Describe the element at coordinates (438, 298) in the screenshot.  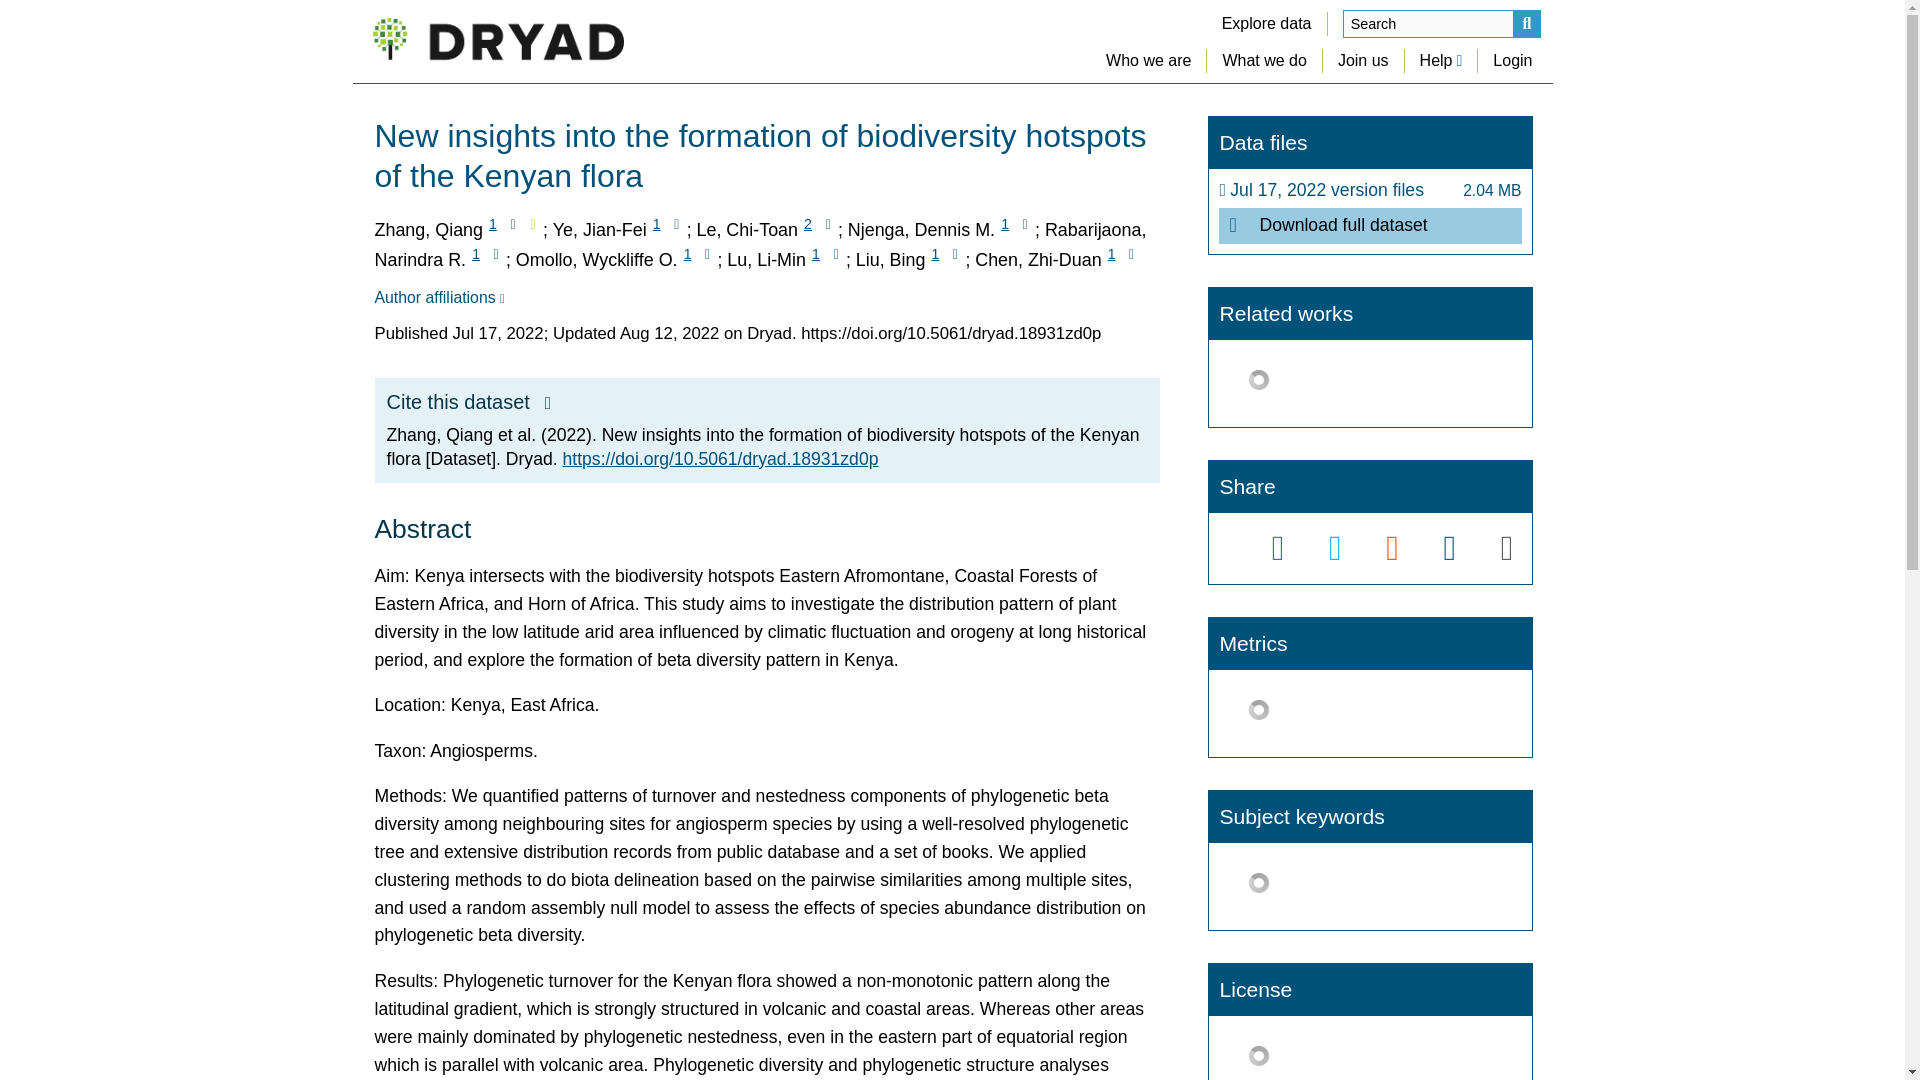
I see `Author affiliations` at that location.